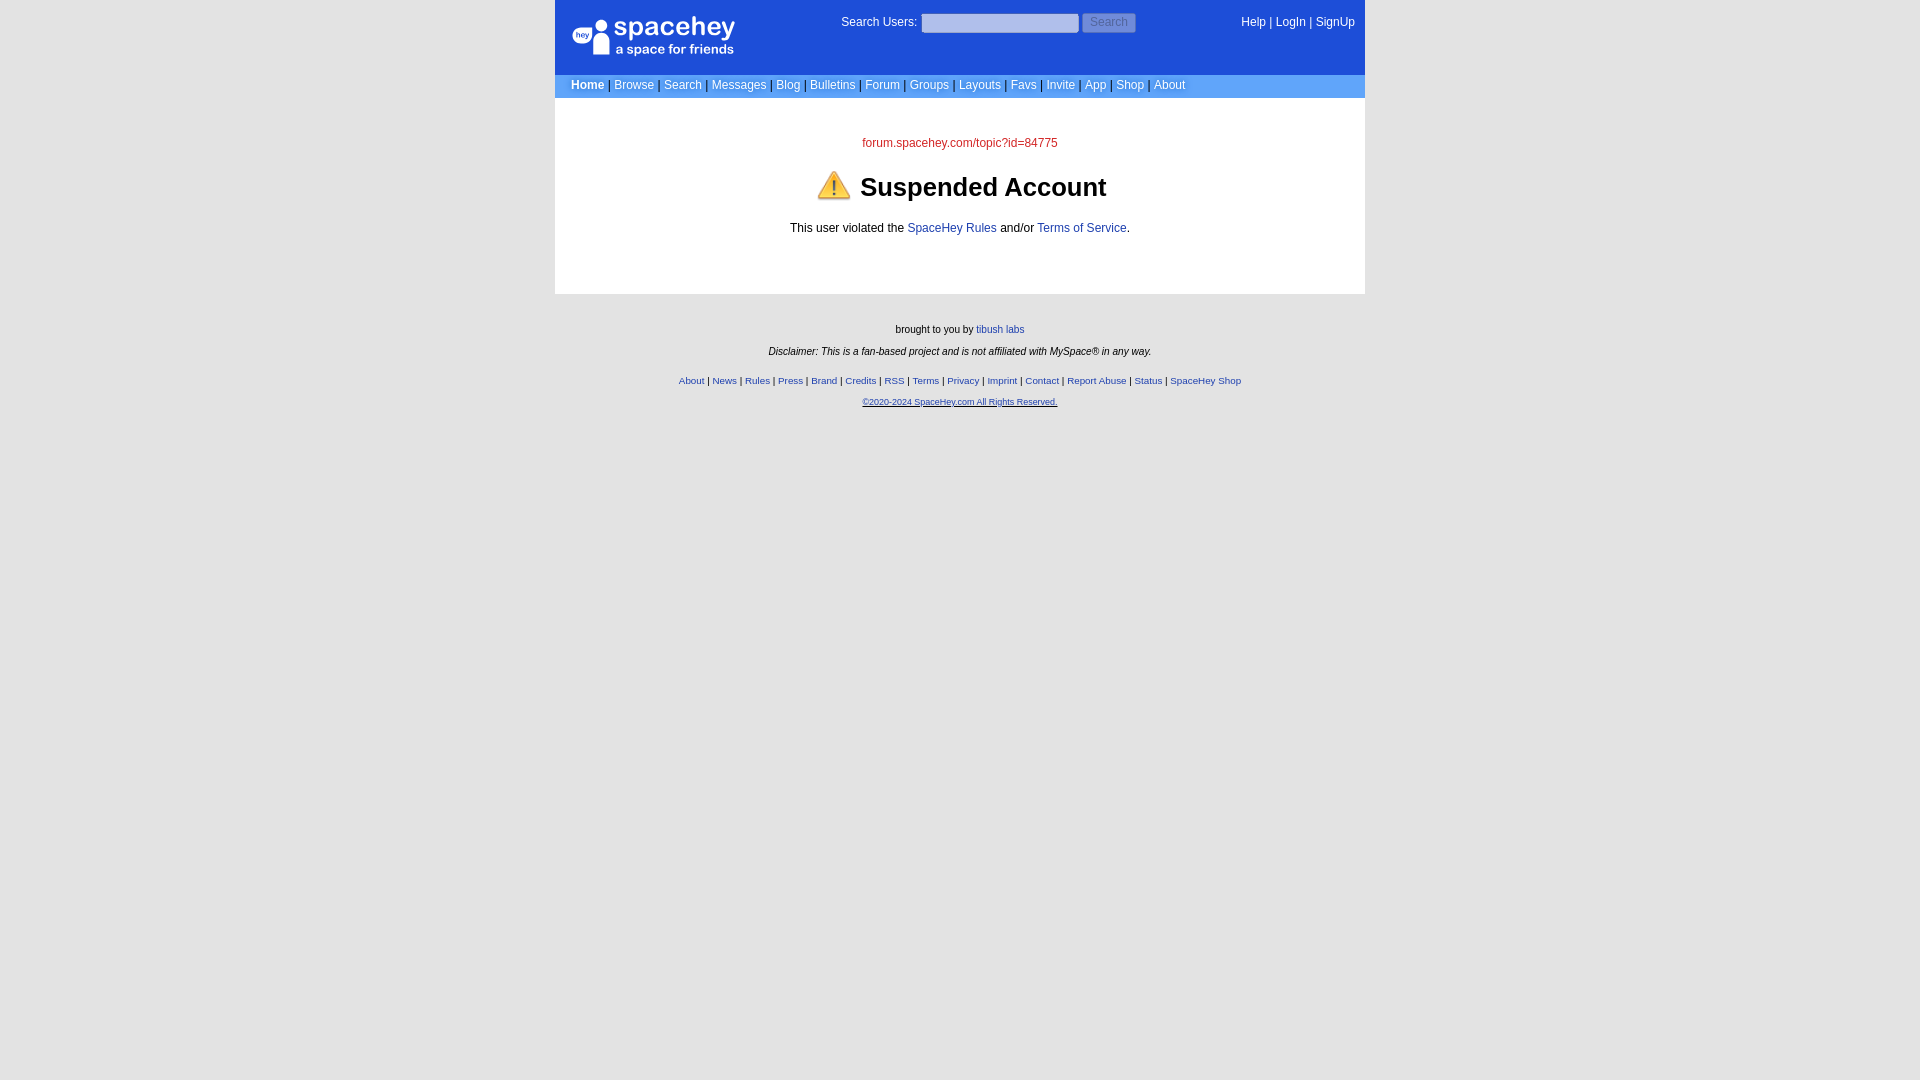 Image resolution: width=1920 pixels, height=1080 pixels. Describe the element at coordinates (790, 380) in the screenshot. I see `Press` at that location.